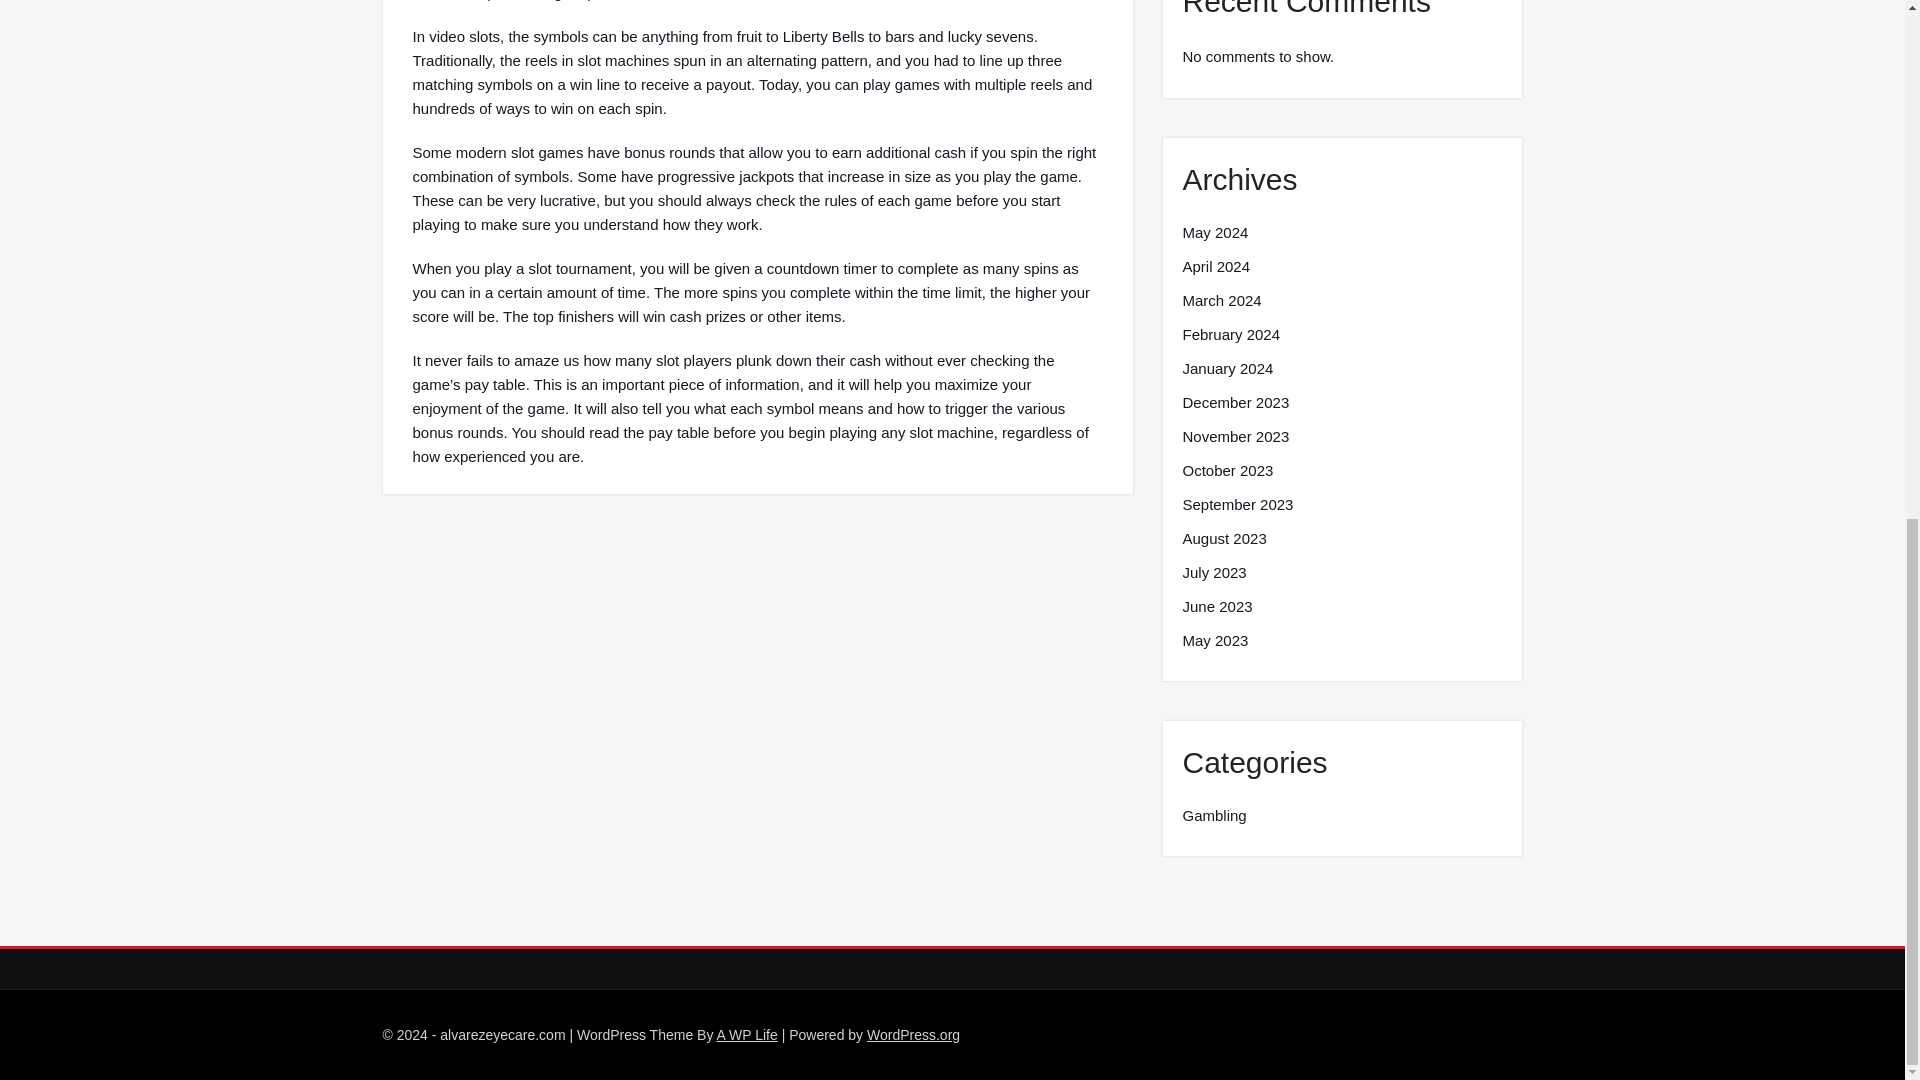  Describe the element at coordinates (1214, 572) in the screenshot. I see `July 2023` at that location.